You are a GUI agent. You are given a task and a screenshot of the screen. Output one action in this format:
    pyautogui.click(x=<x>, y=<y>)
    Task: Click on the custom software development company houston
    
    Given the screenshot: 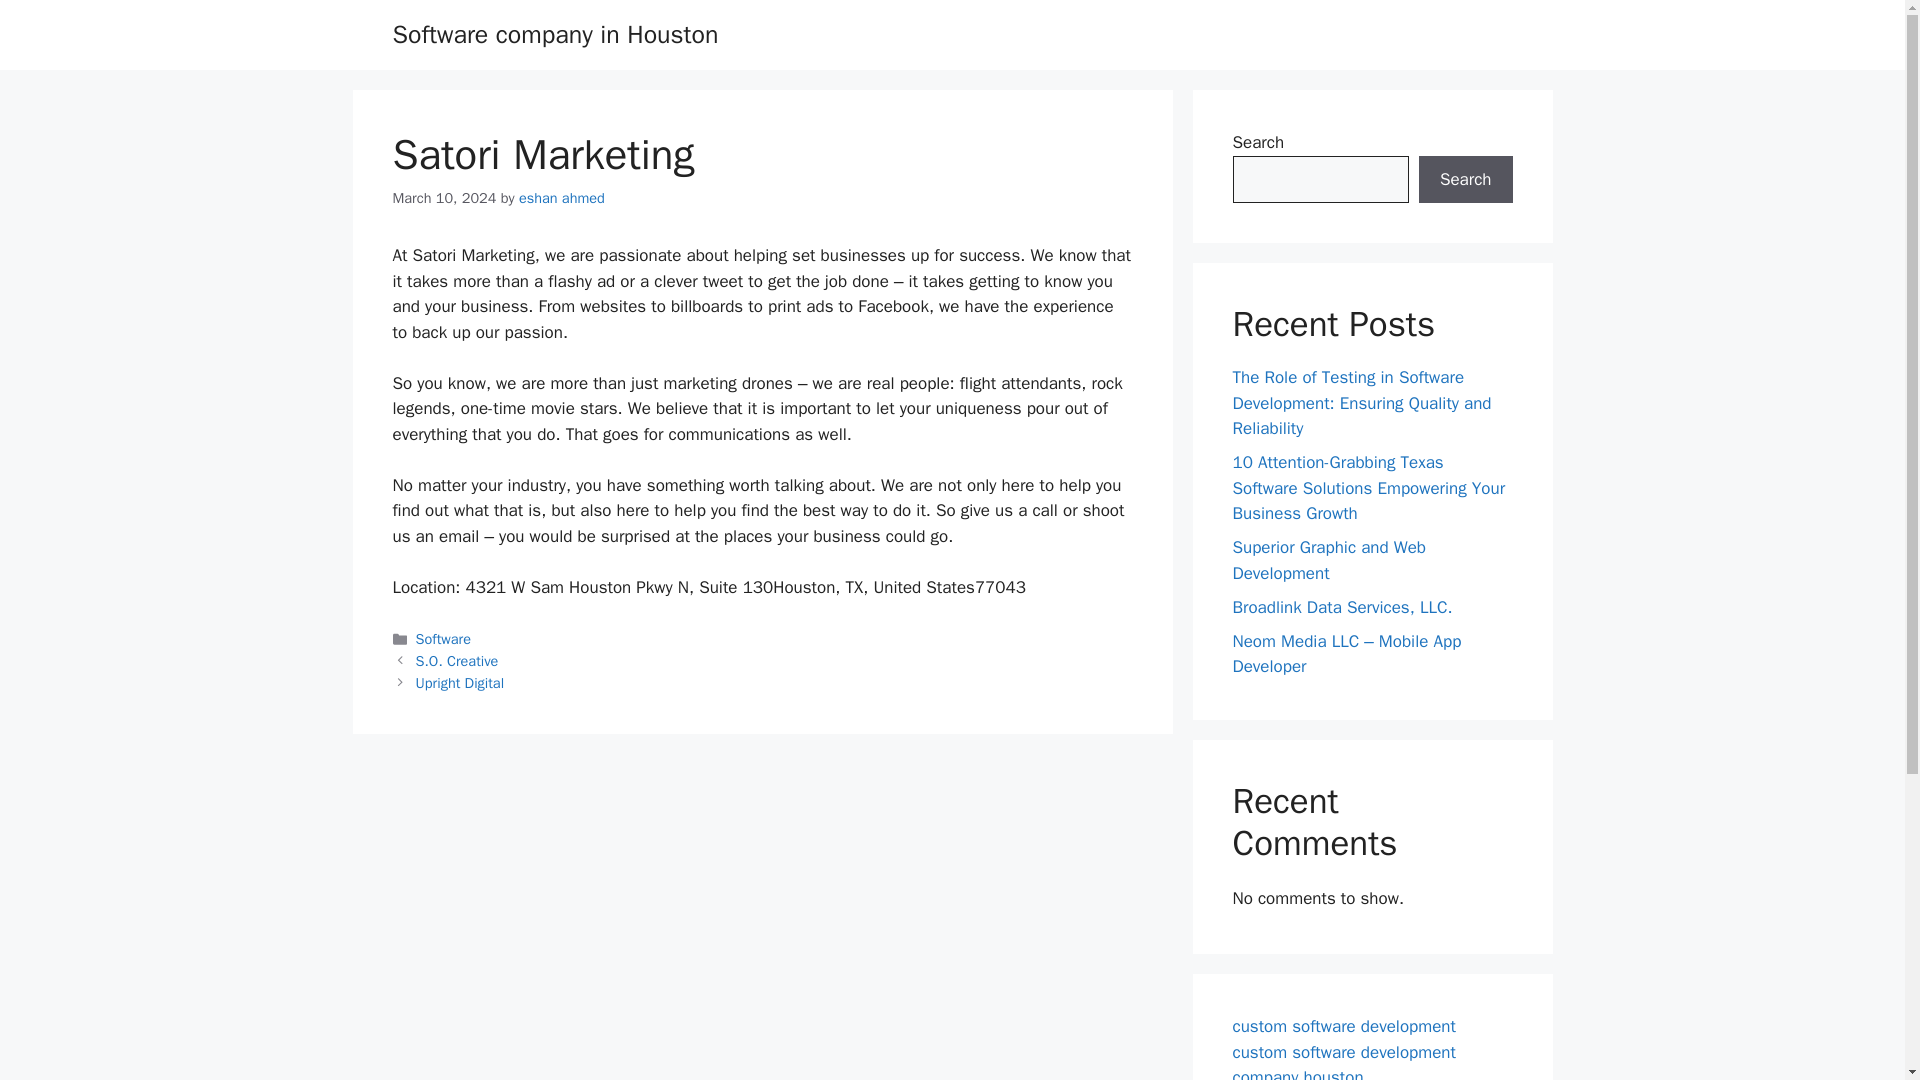 What is the action you would take?
    pyautogui.click(x=1344, y=1061)
    